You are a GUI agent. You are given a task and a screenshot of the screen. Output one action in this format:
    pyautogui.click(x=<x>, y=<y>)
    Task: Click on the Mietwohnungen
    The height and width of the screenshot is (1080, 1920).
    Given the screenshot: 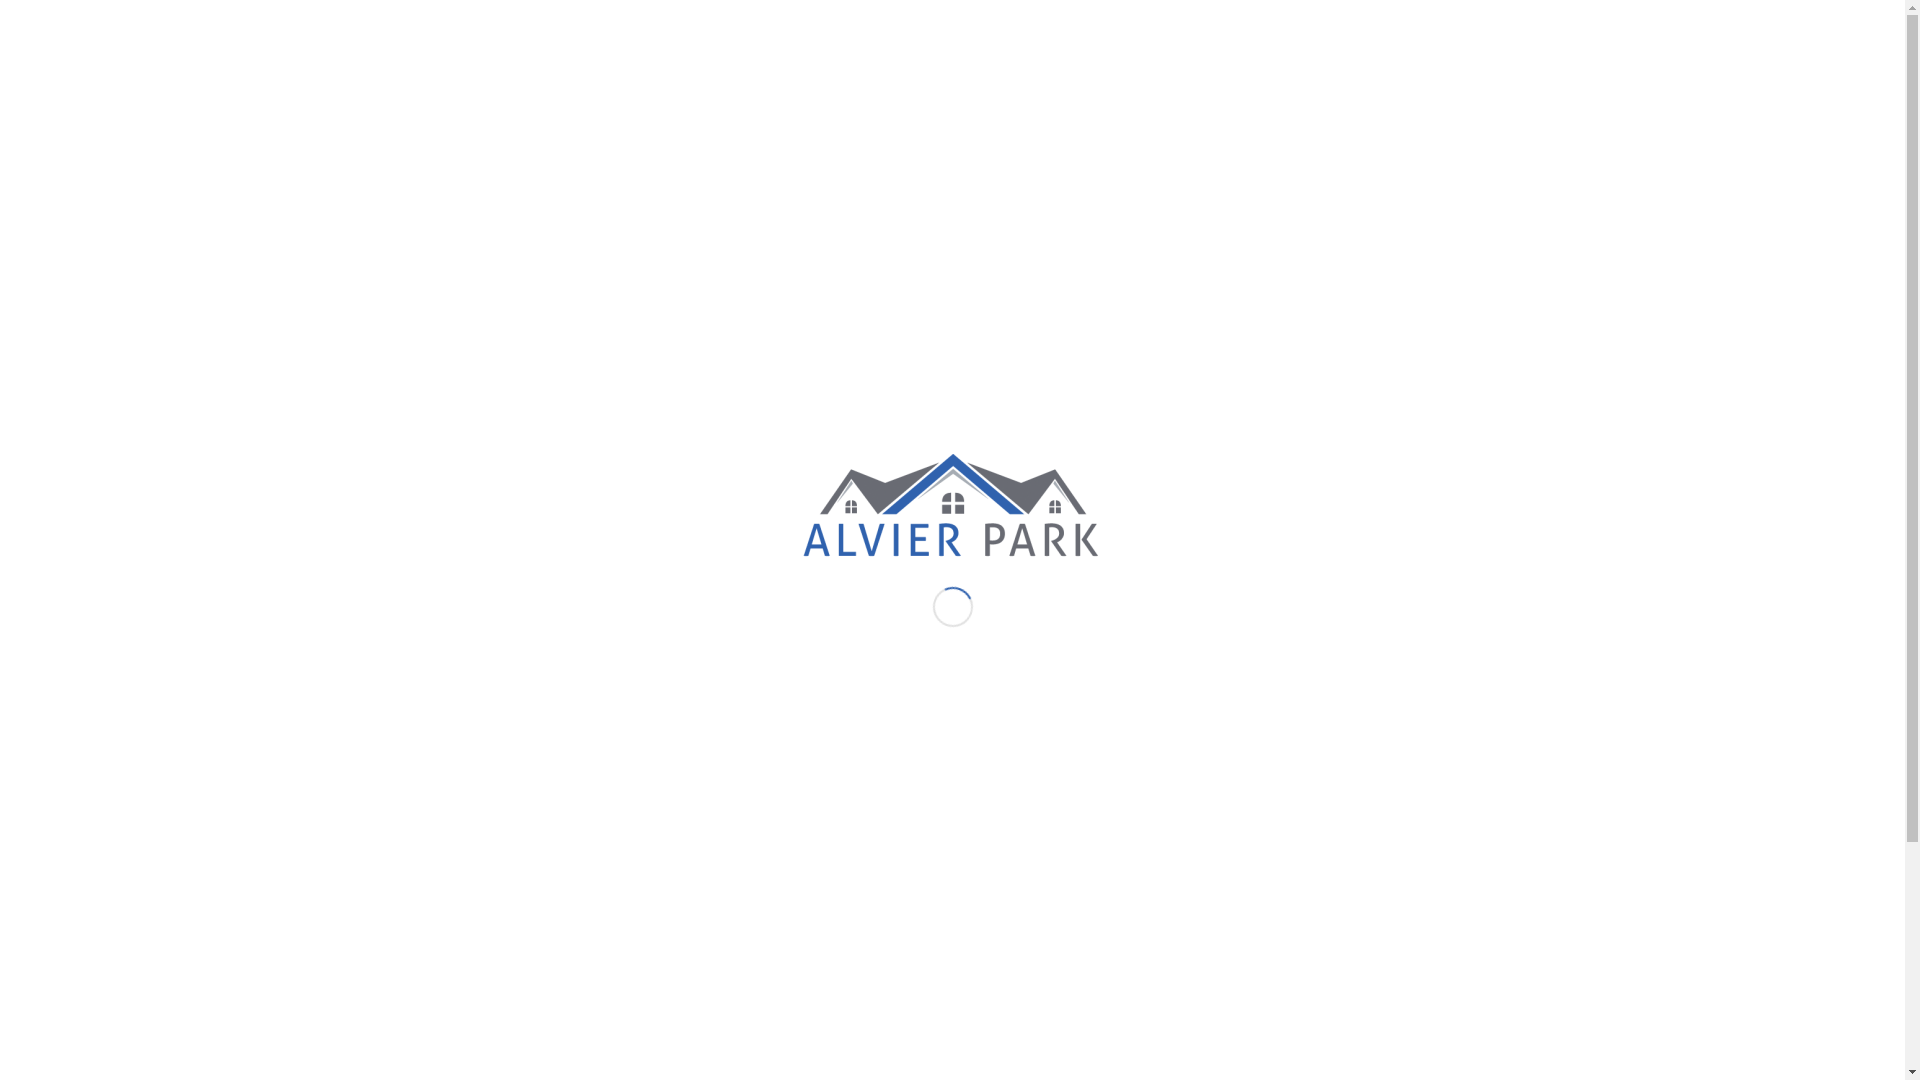 What is the action you would take?
    pyautogui.click(x=1104, y=75)
    